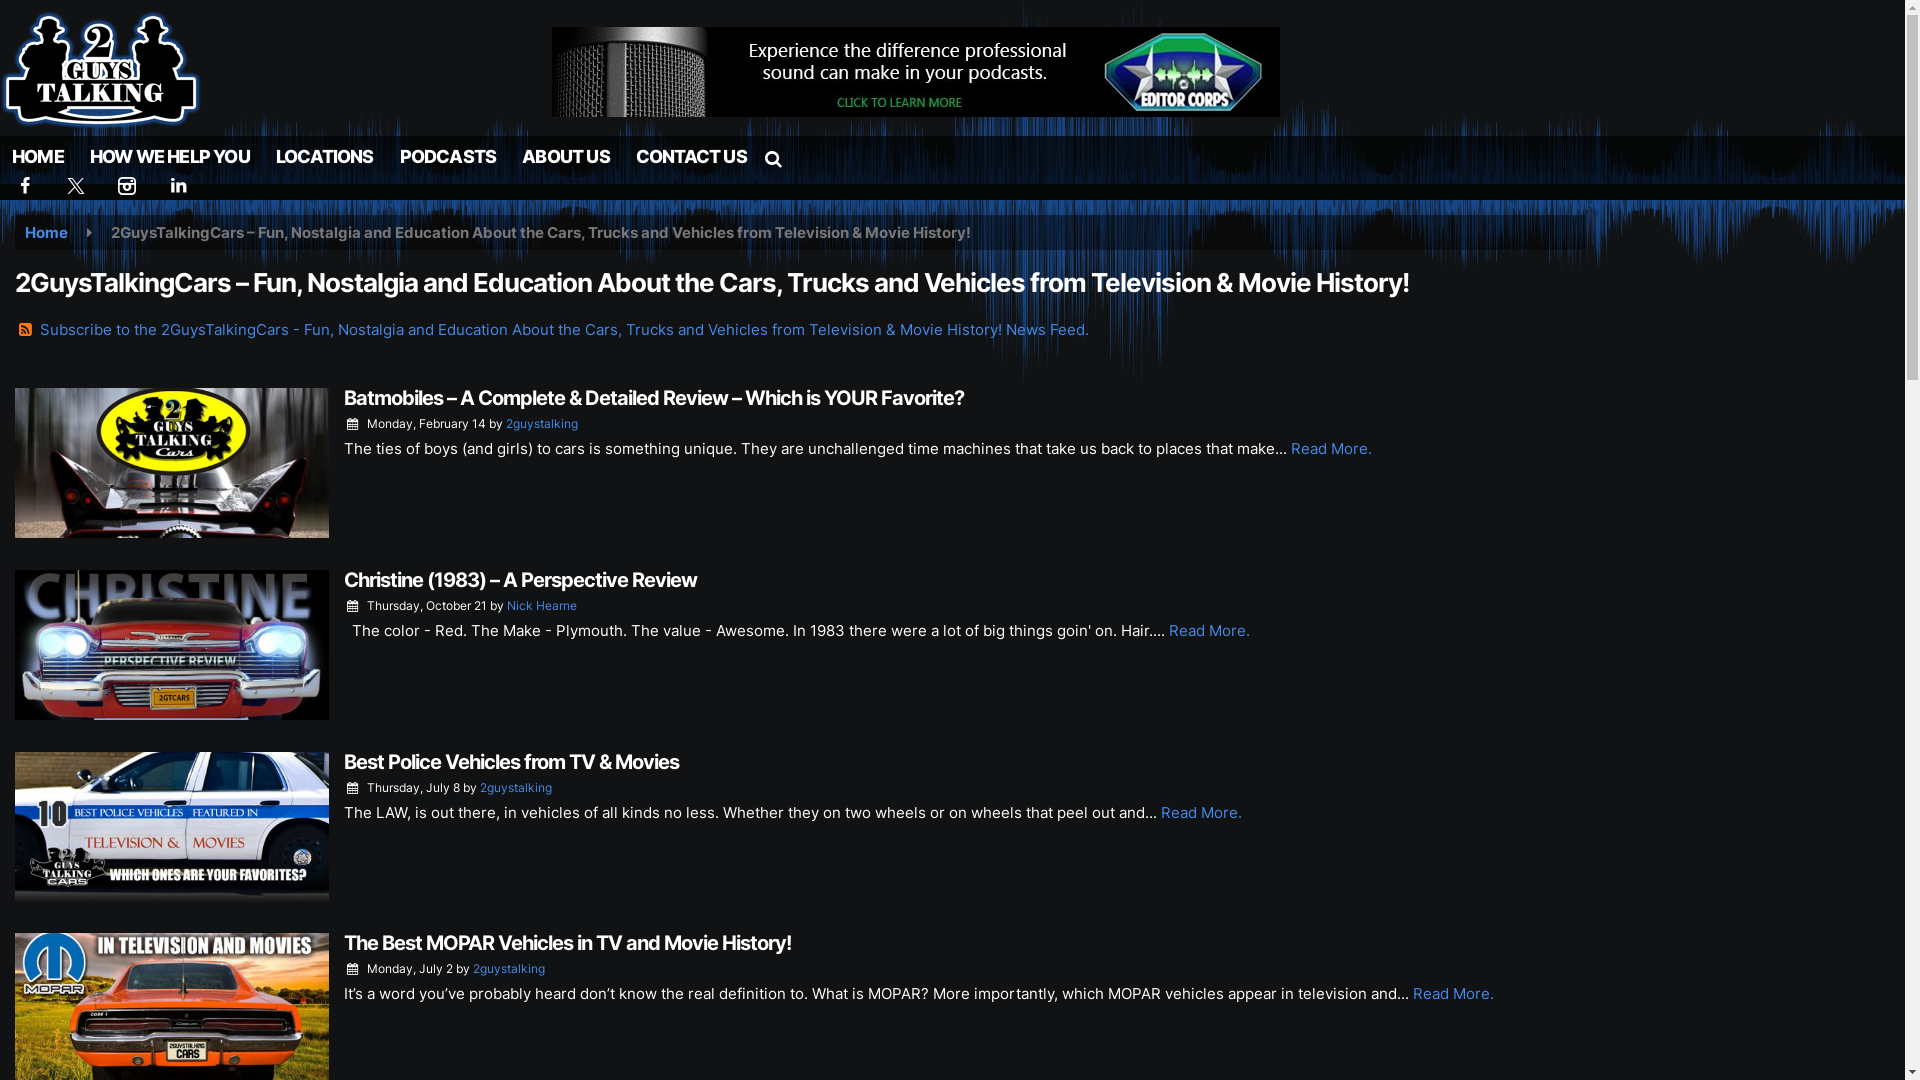 The image size is (1920, 1080). Describe the element at coordinates (180, 186) in the screenshot. I see `Follow us on LinkedIn` at that location.